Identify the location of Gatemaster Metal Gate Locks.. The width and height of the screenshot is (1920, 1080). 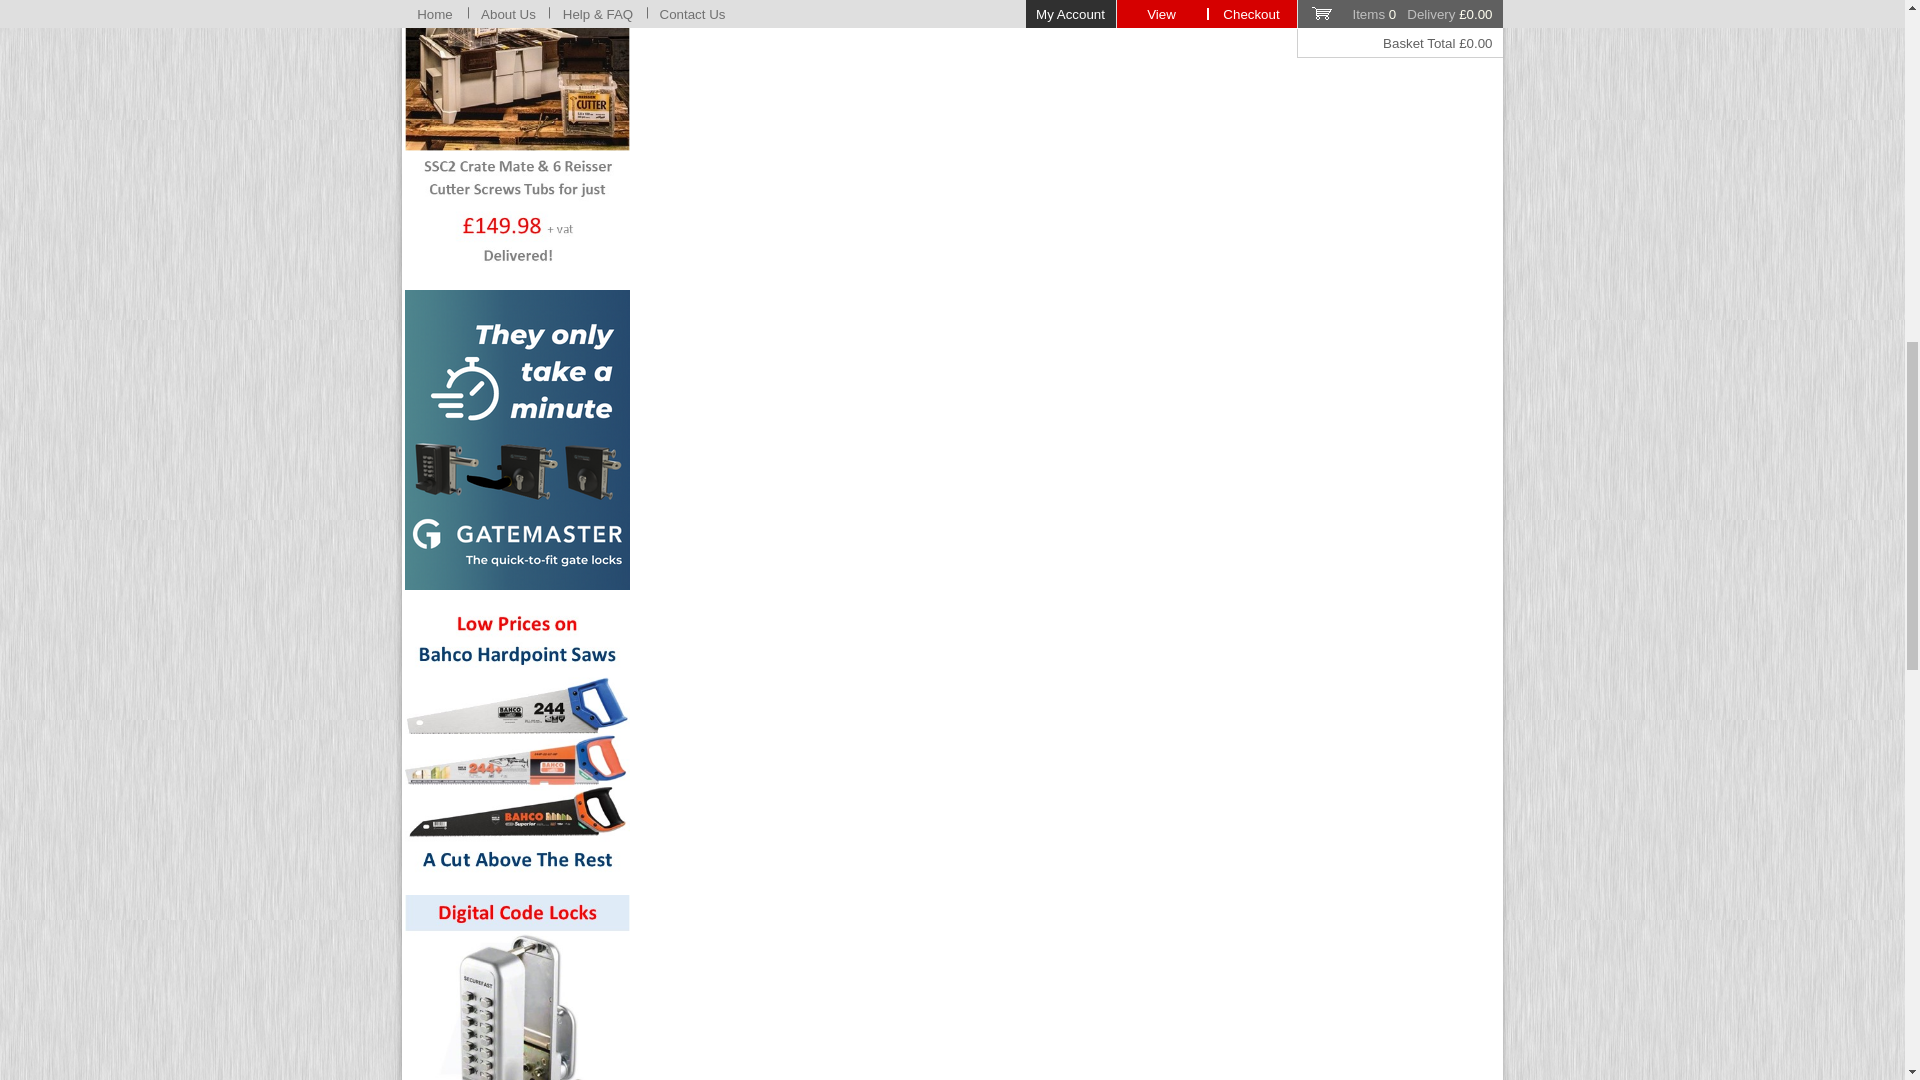
(517, 440).